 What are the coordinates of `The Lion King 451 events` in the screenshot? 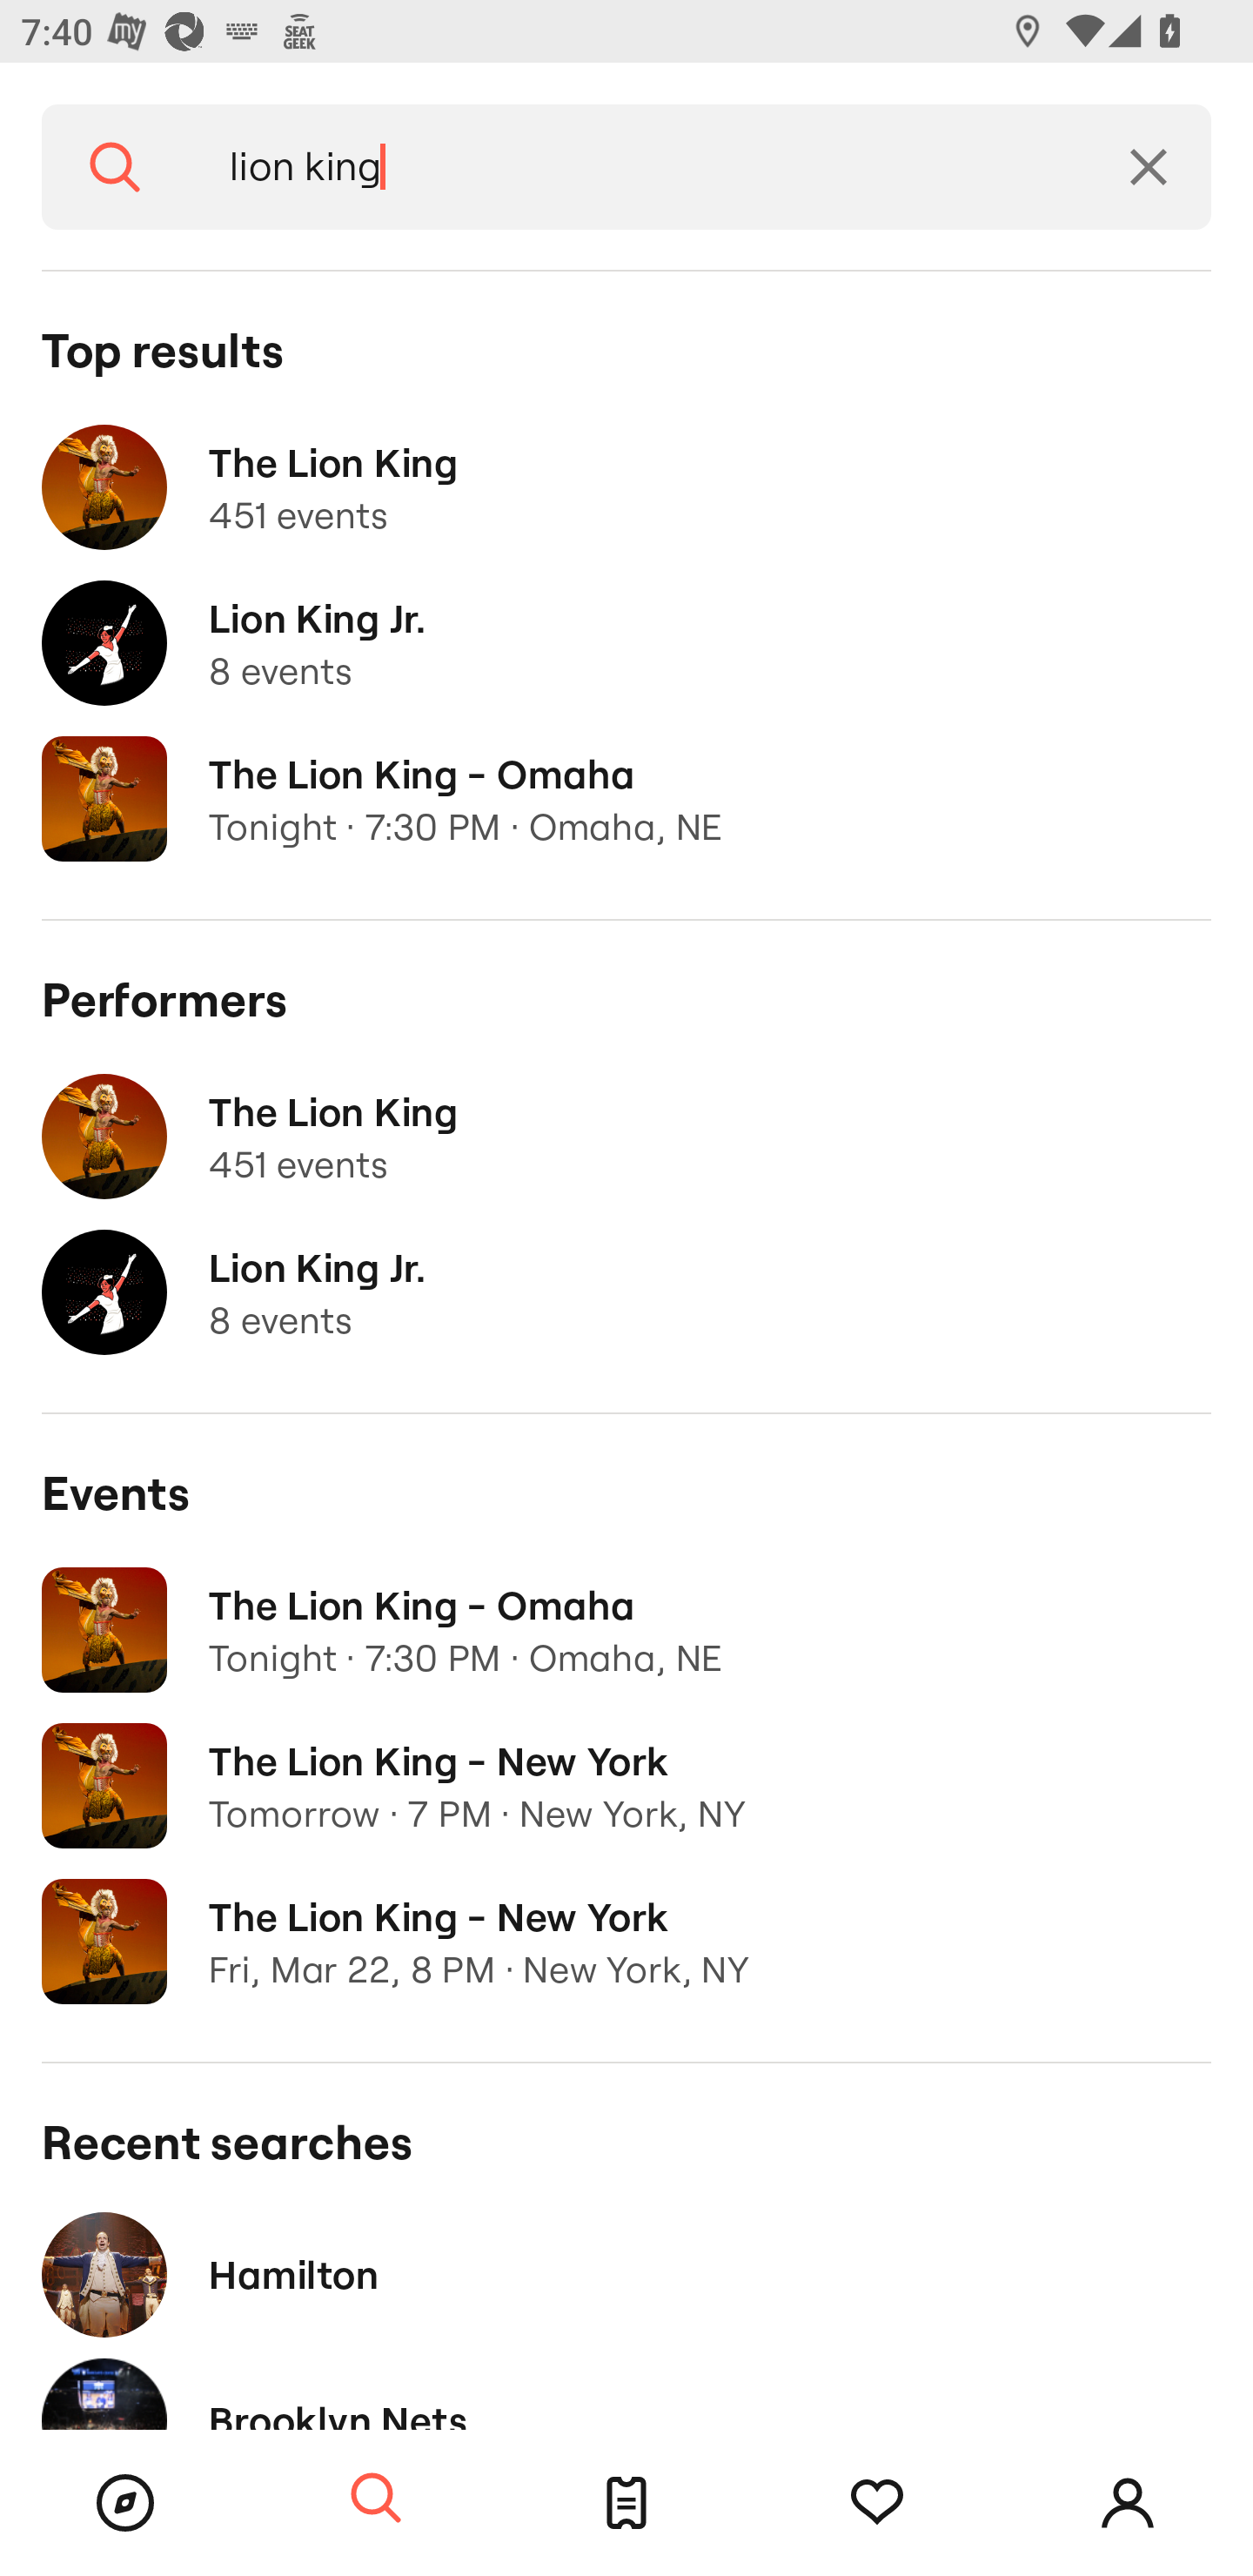 It's located at (626, 487).